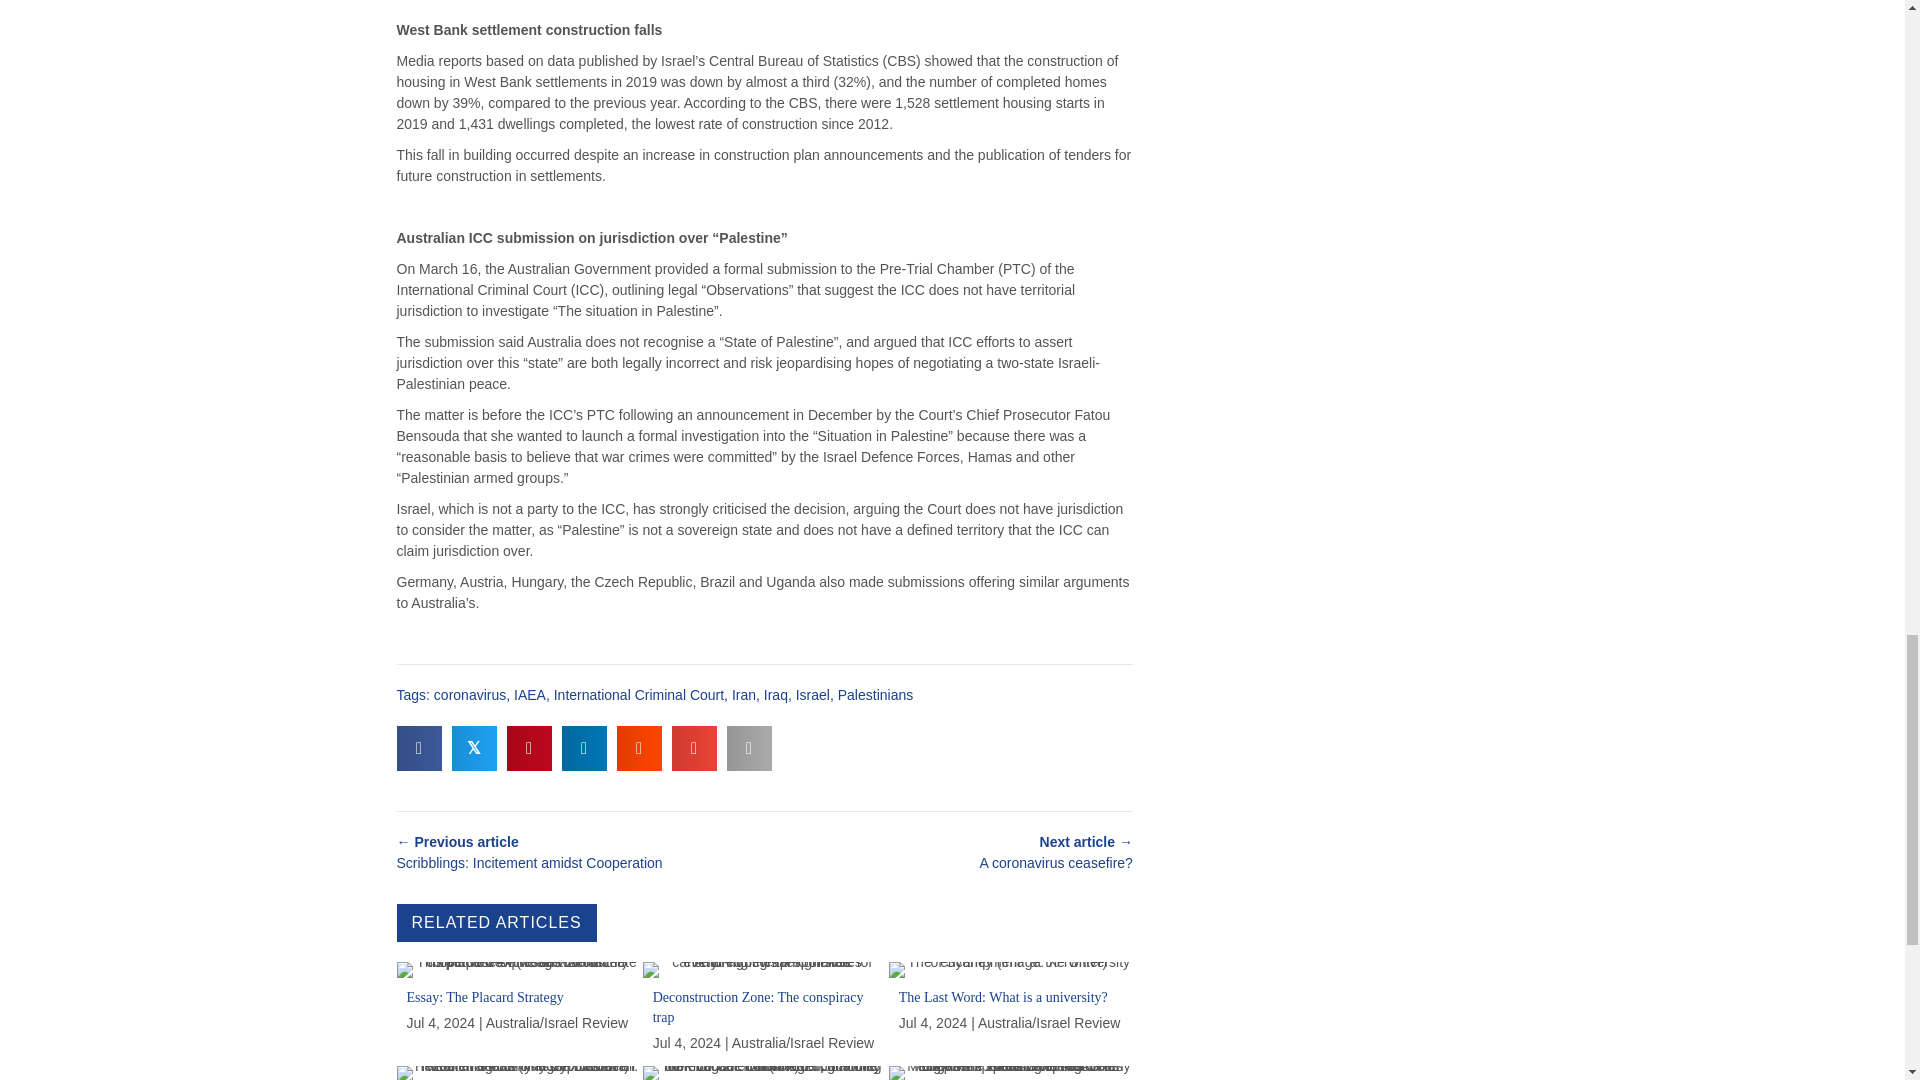  I want to click on The Last Word: What is a university?, so click(1010, 1012).